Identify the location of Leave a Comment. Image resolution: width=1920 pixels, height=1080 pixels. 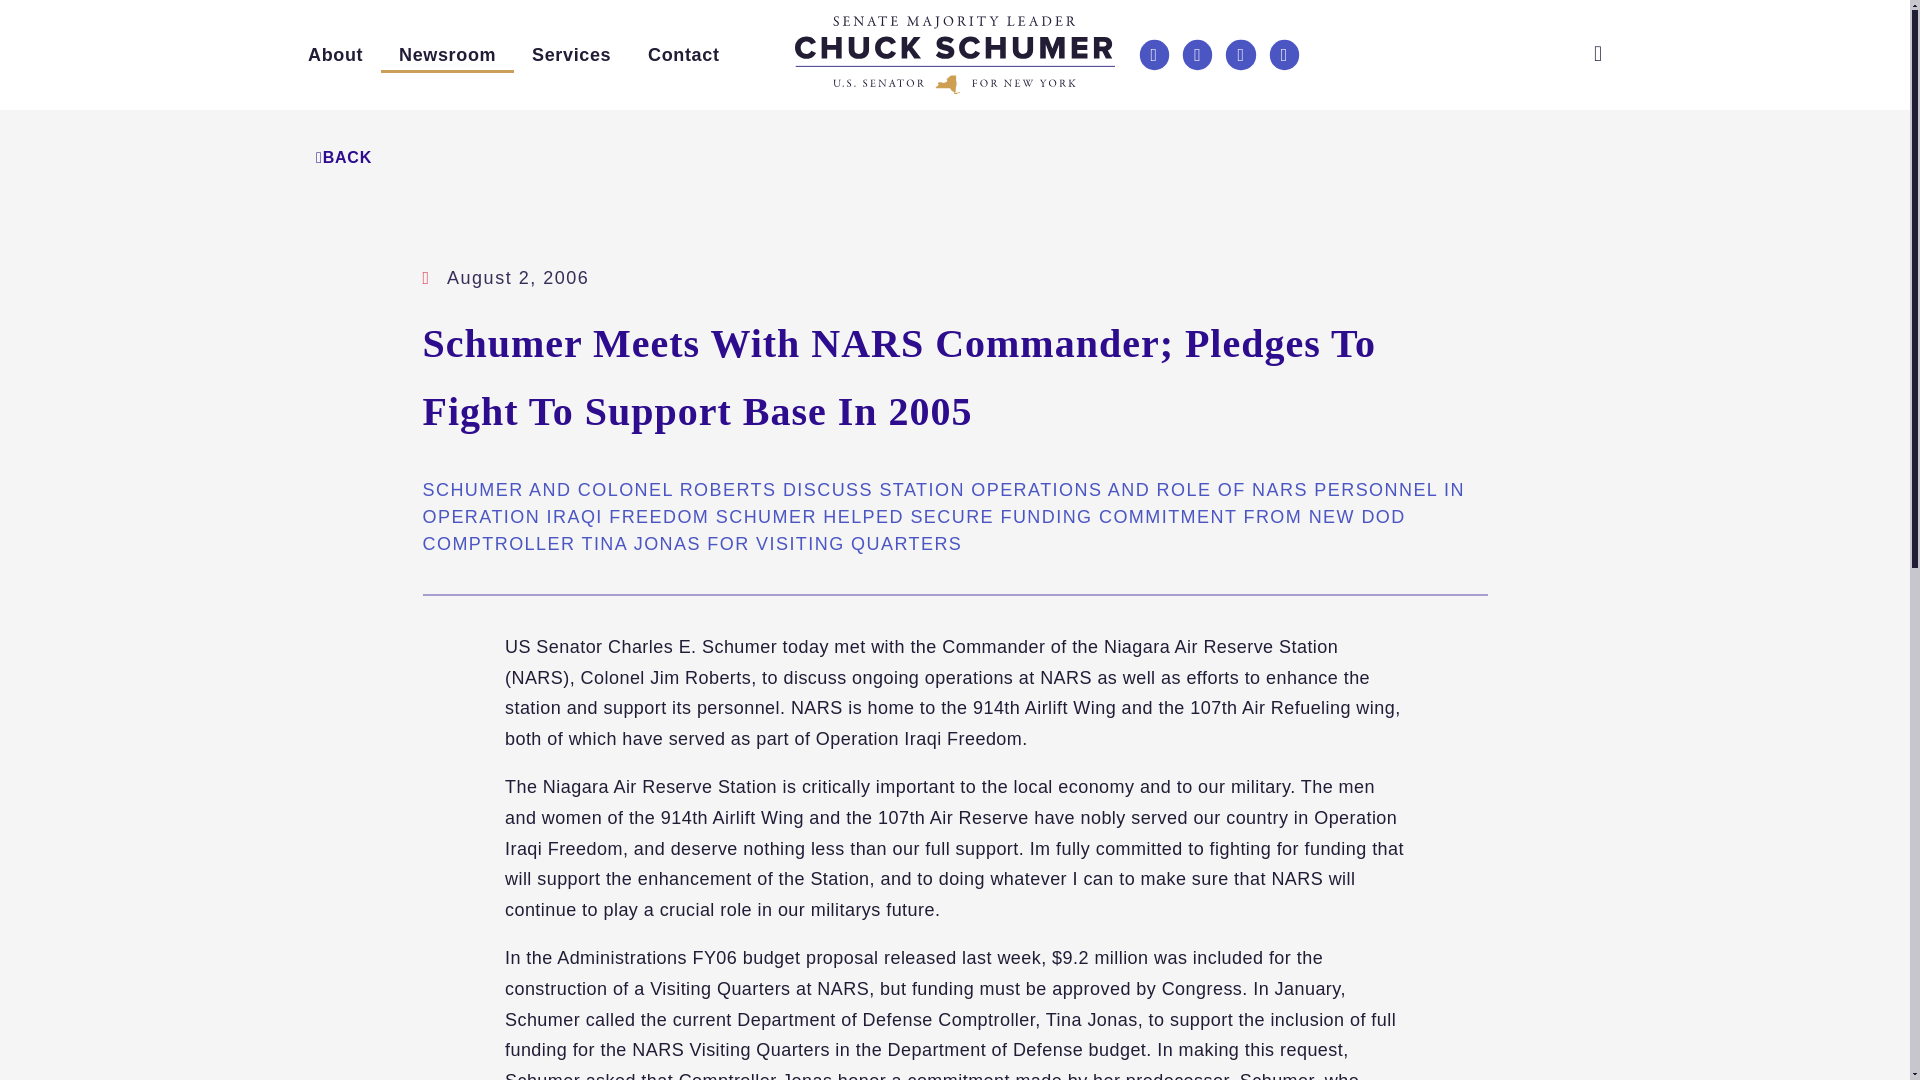
(779, 93).